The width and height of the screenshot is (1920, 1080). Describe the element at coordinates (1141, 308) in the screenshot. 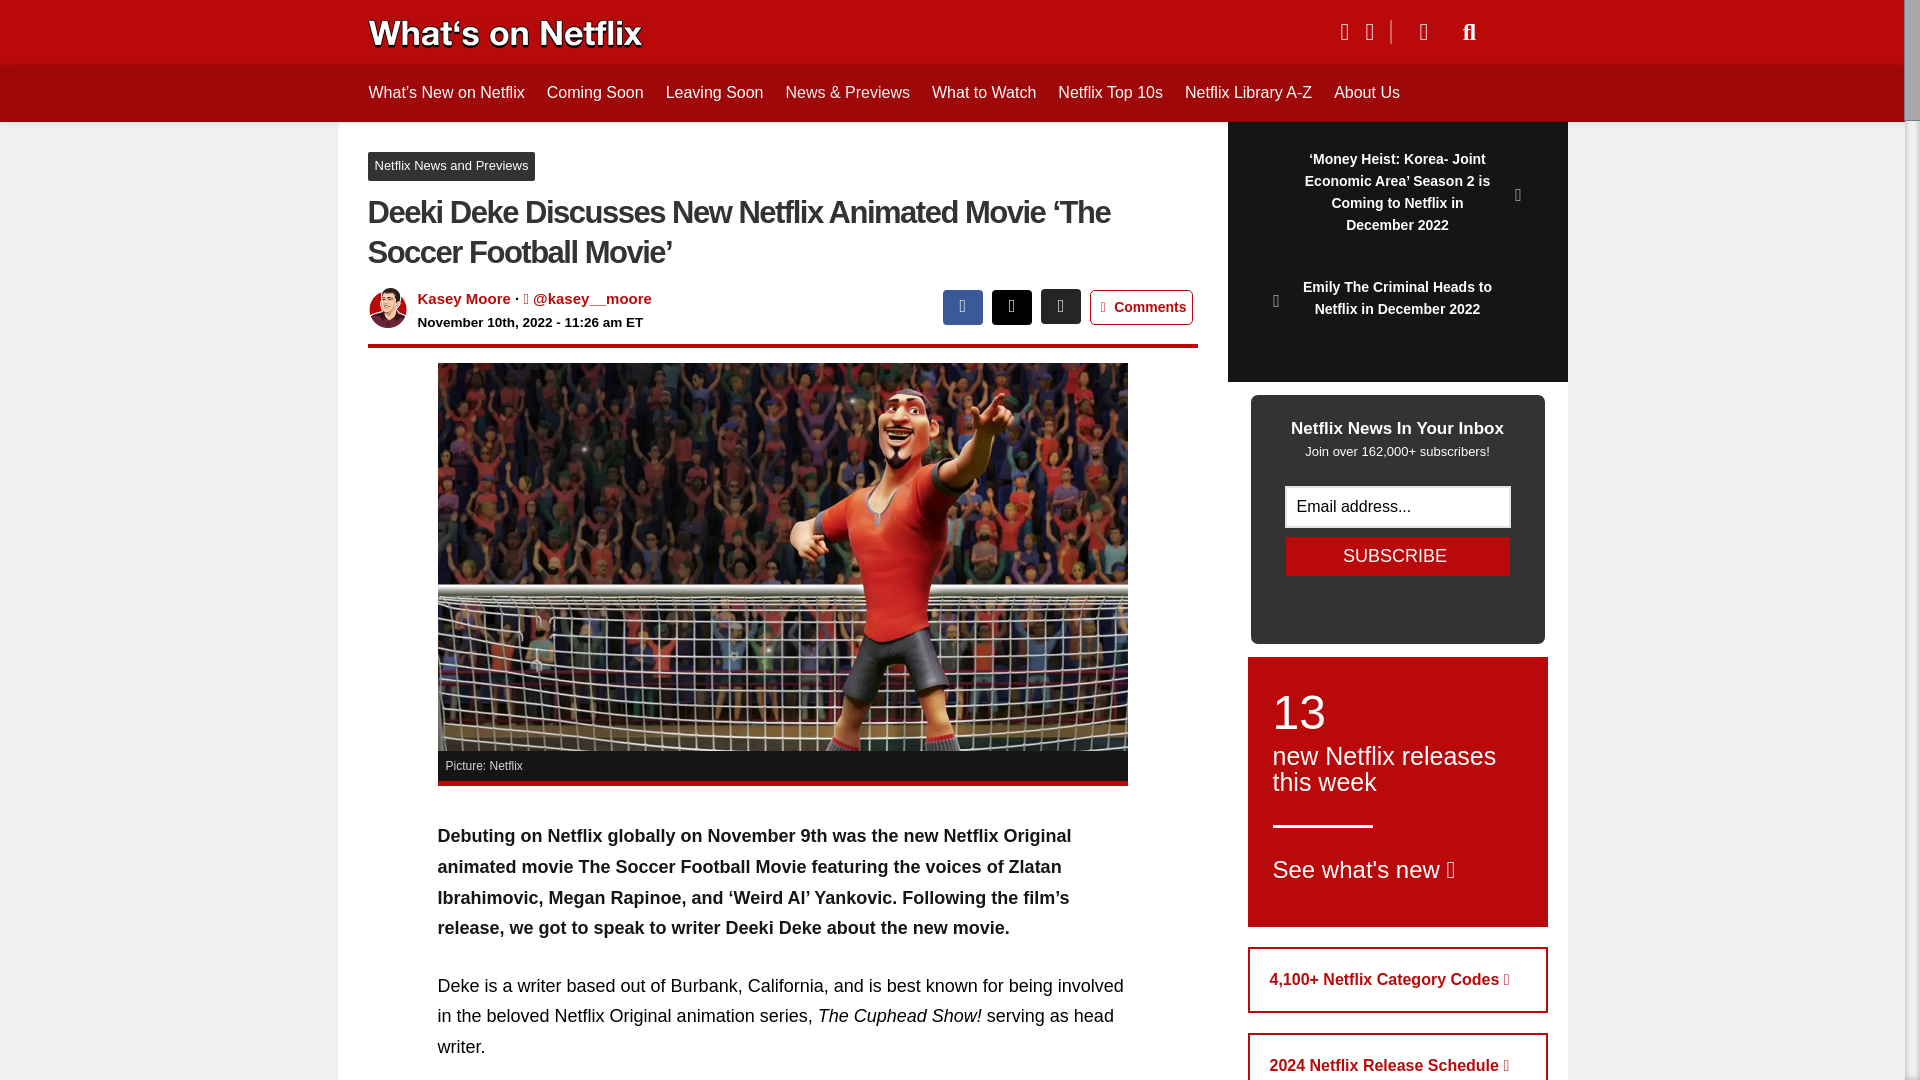

I see `Comments` at that location.